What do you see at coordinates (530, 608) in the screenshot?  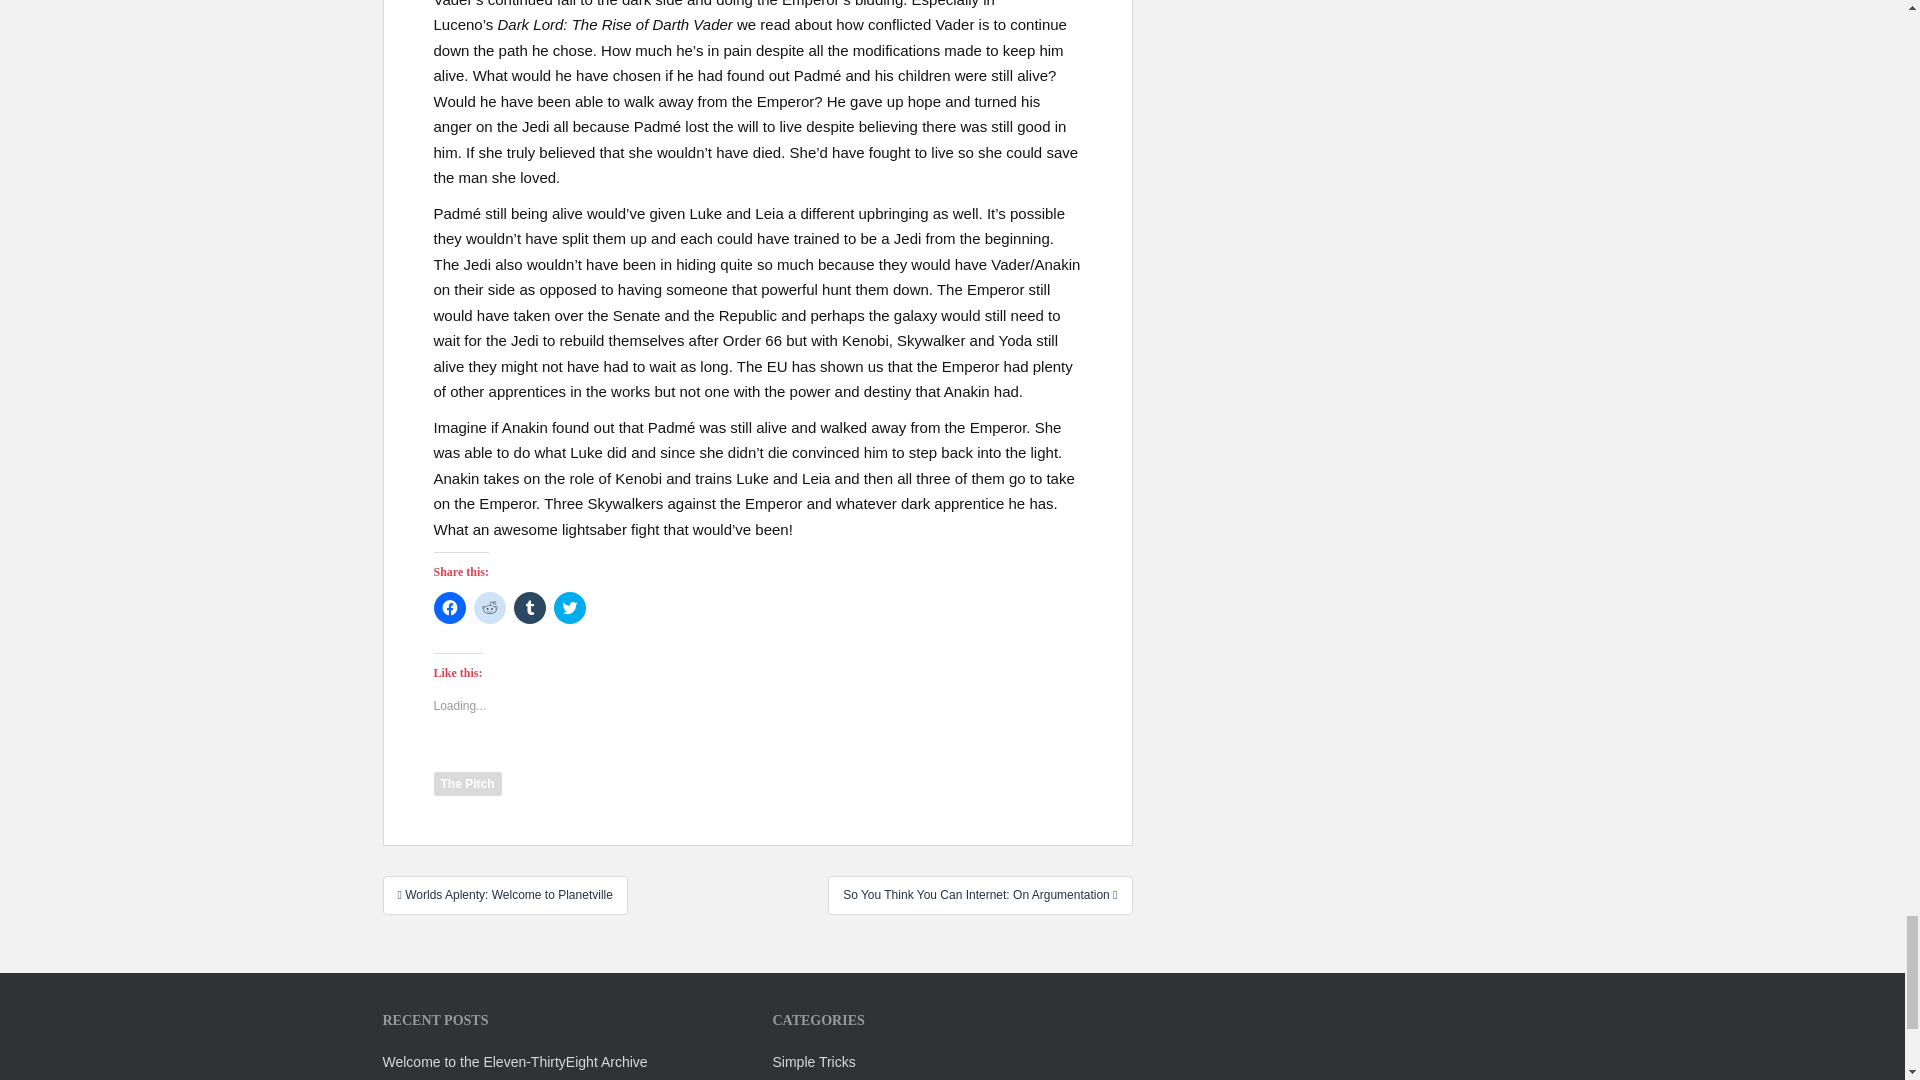 I see `Click to share on Tumblr` at bounding box center [530, 608].